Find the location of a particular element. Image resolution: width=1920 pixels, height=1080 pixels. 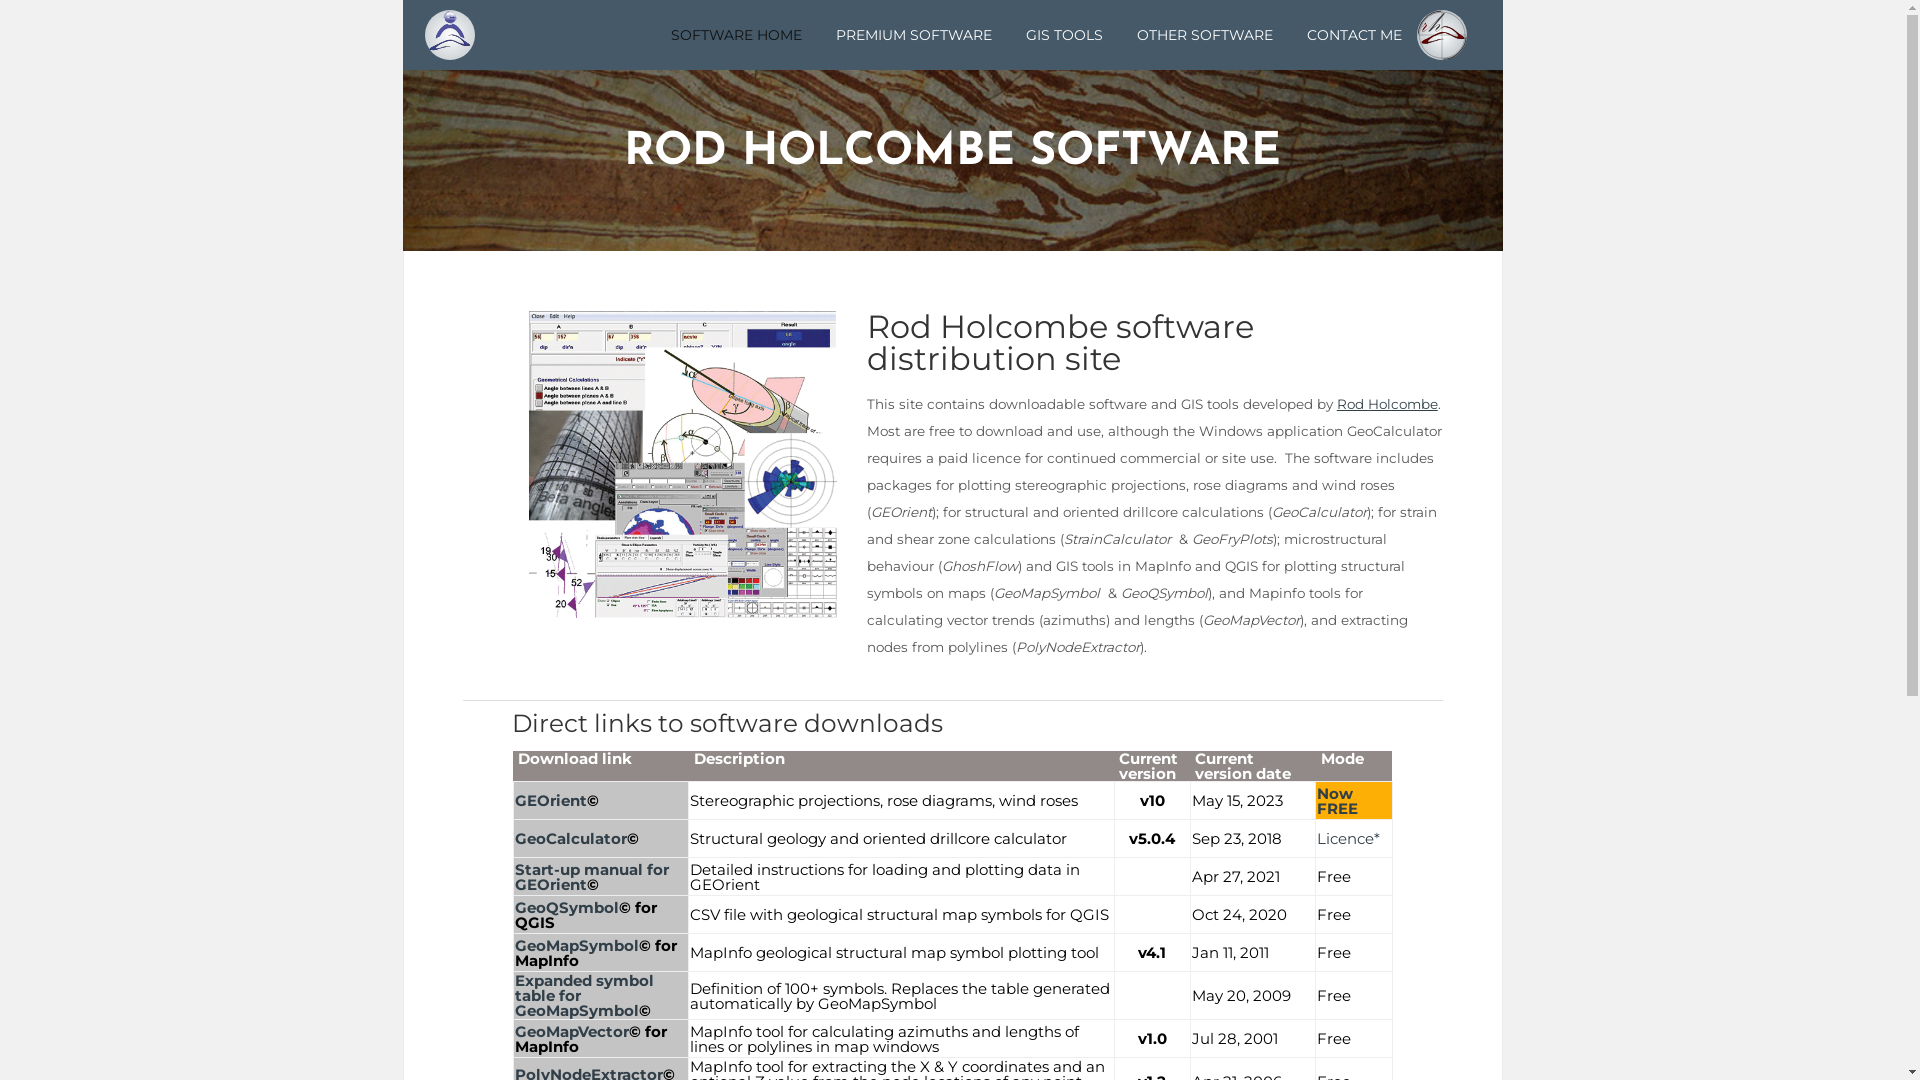

OTHER SOFTWARE is located at coordinates (1205, 35).